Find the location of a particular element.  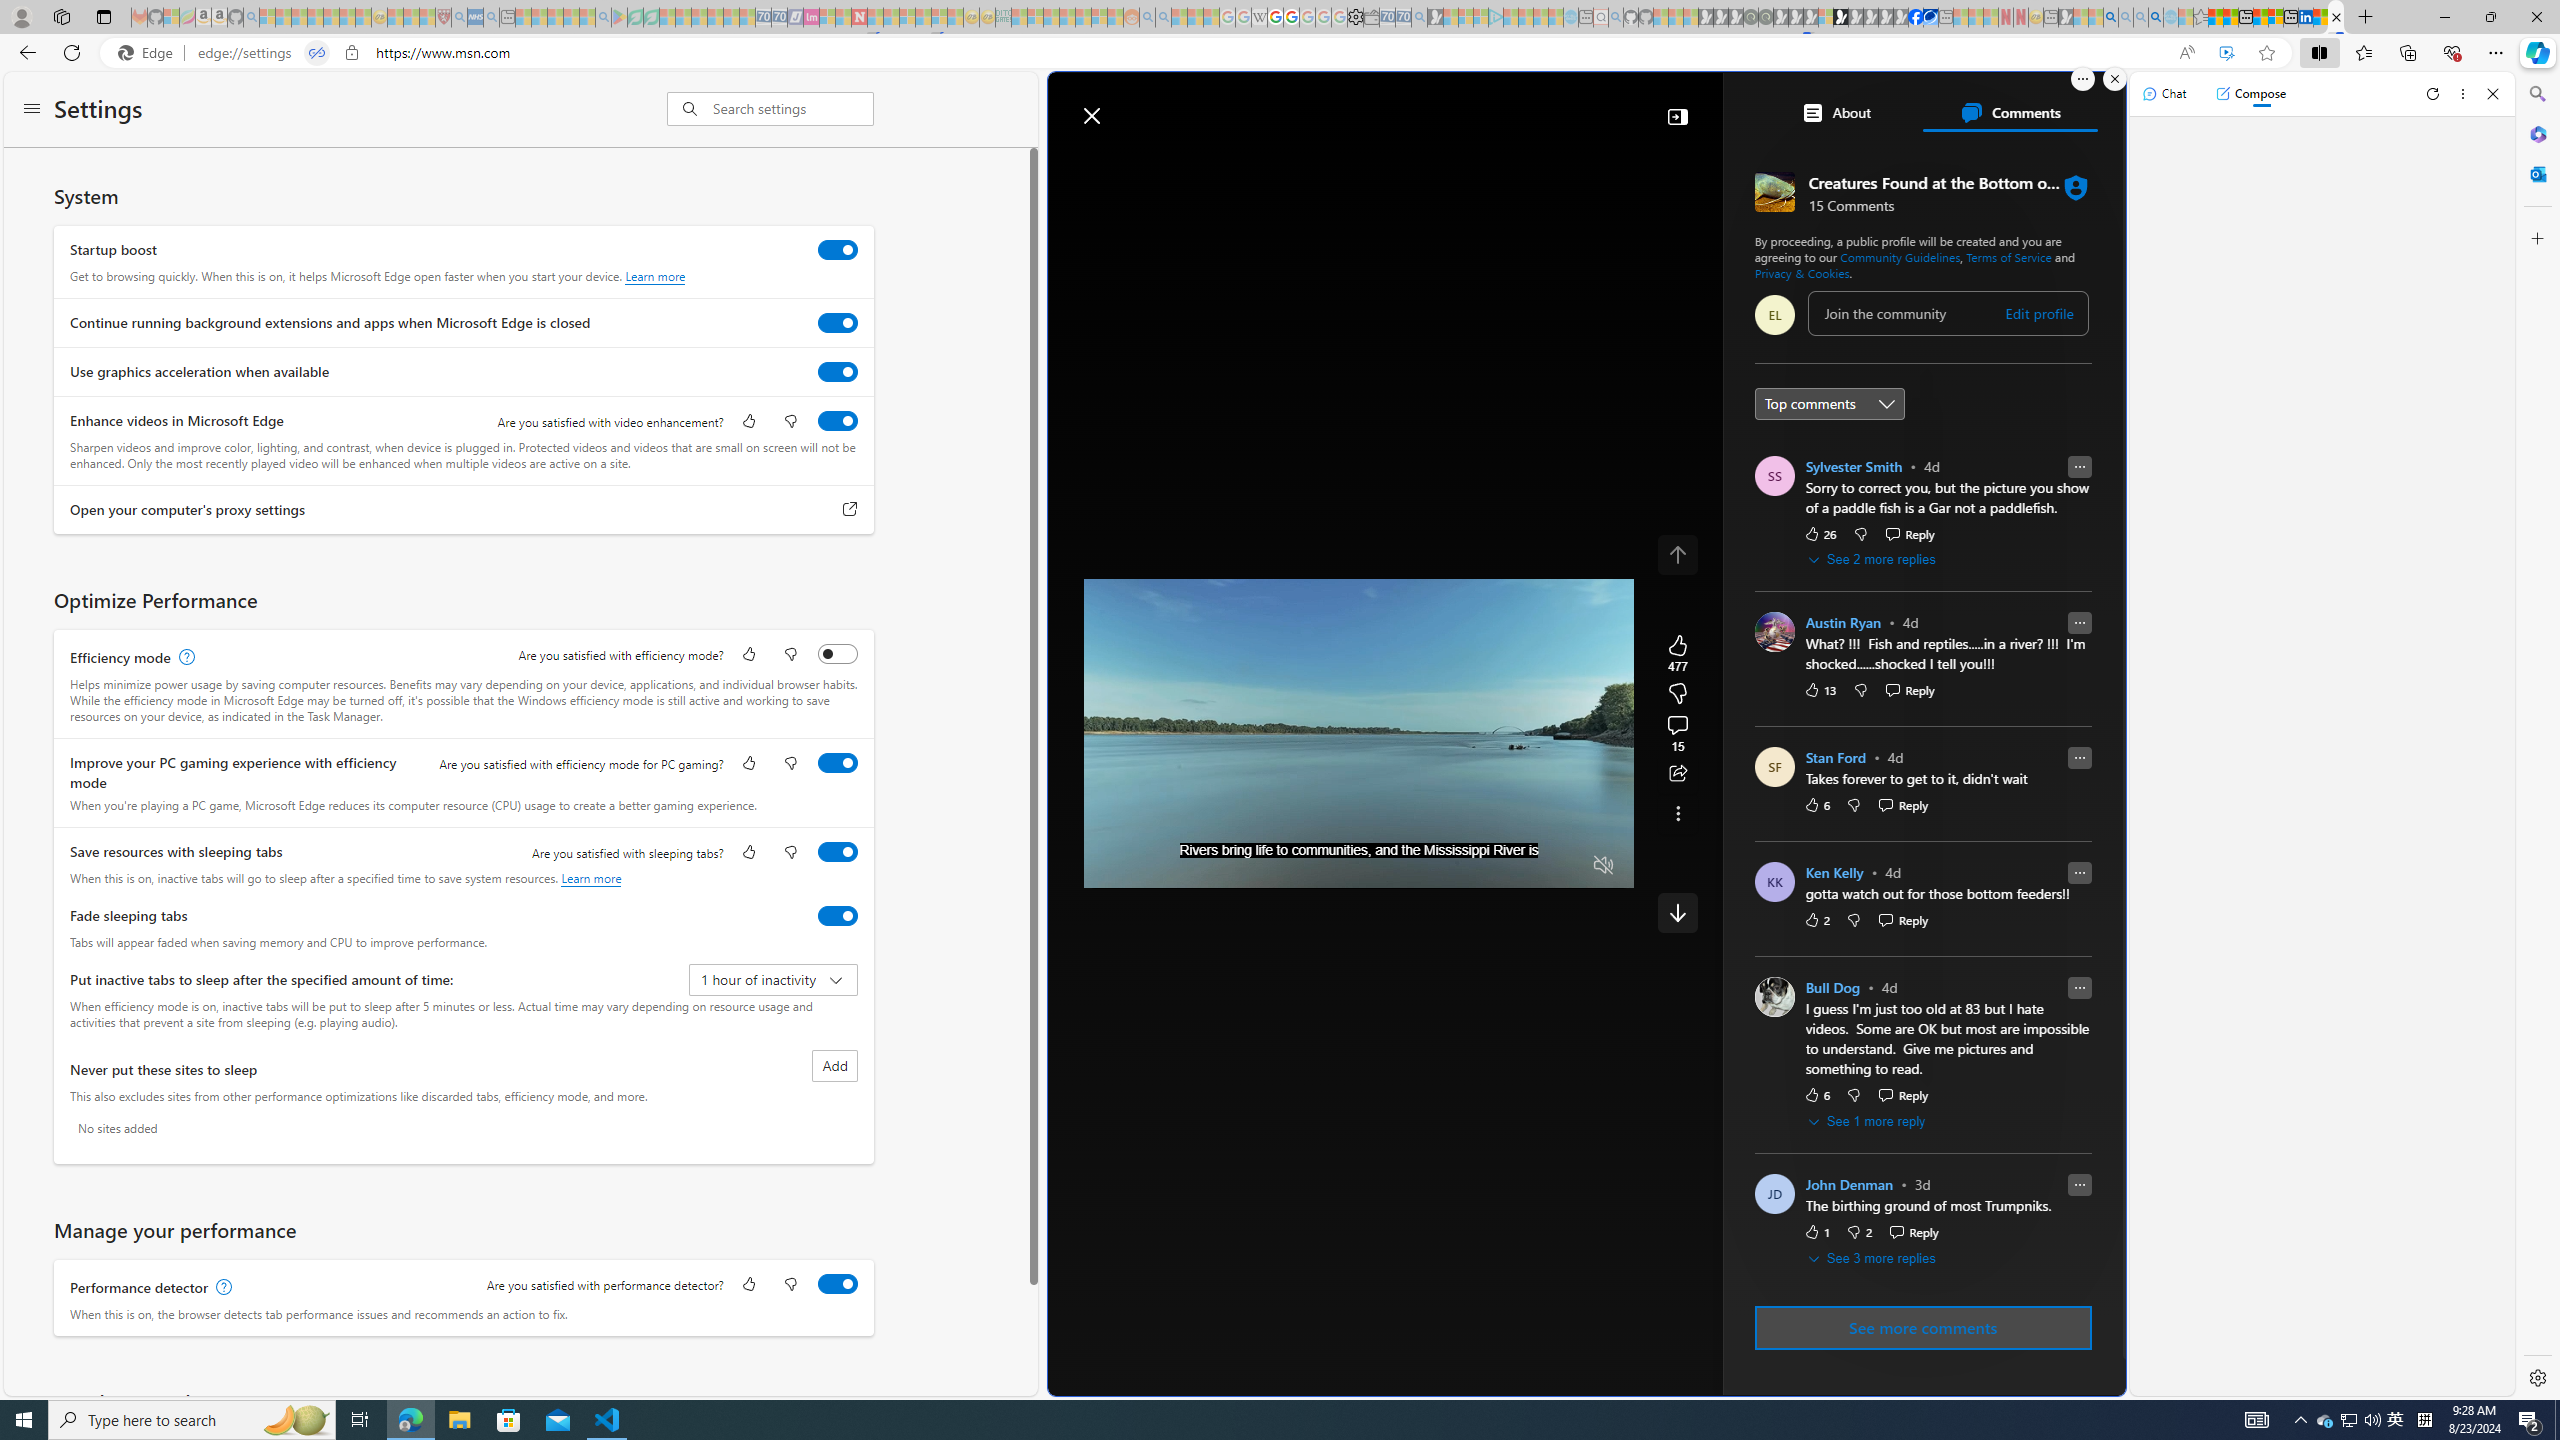

Target page - Wikipedia - Sleeping is located at coordinates (1259, 17).